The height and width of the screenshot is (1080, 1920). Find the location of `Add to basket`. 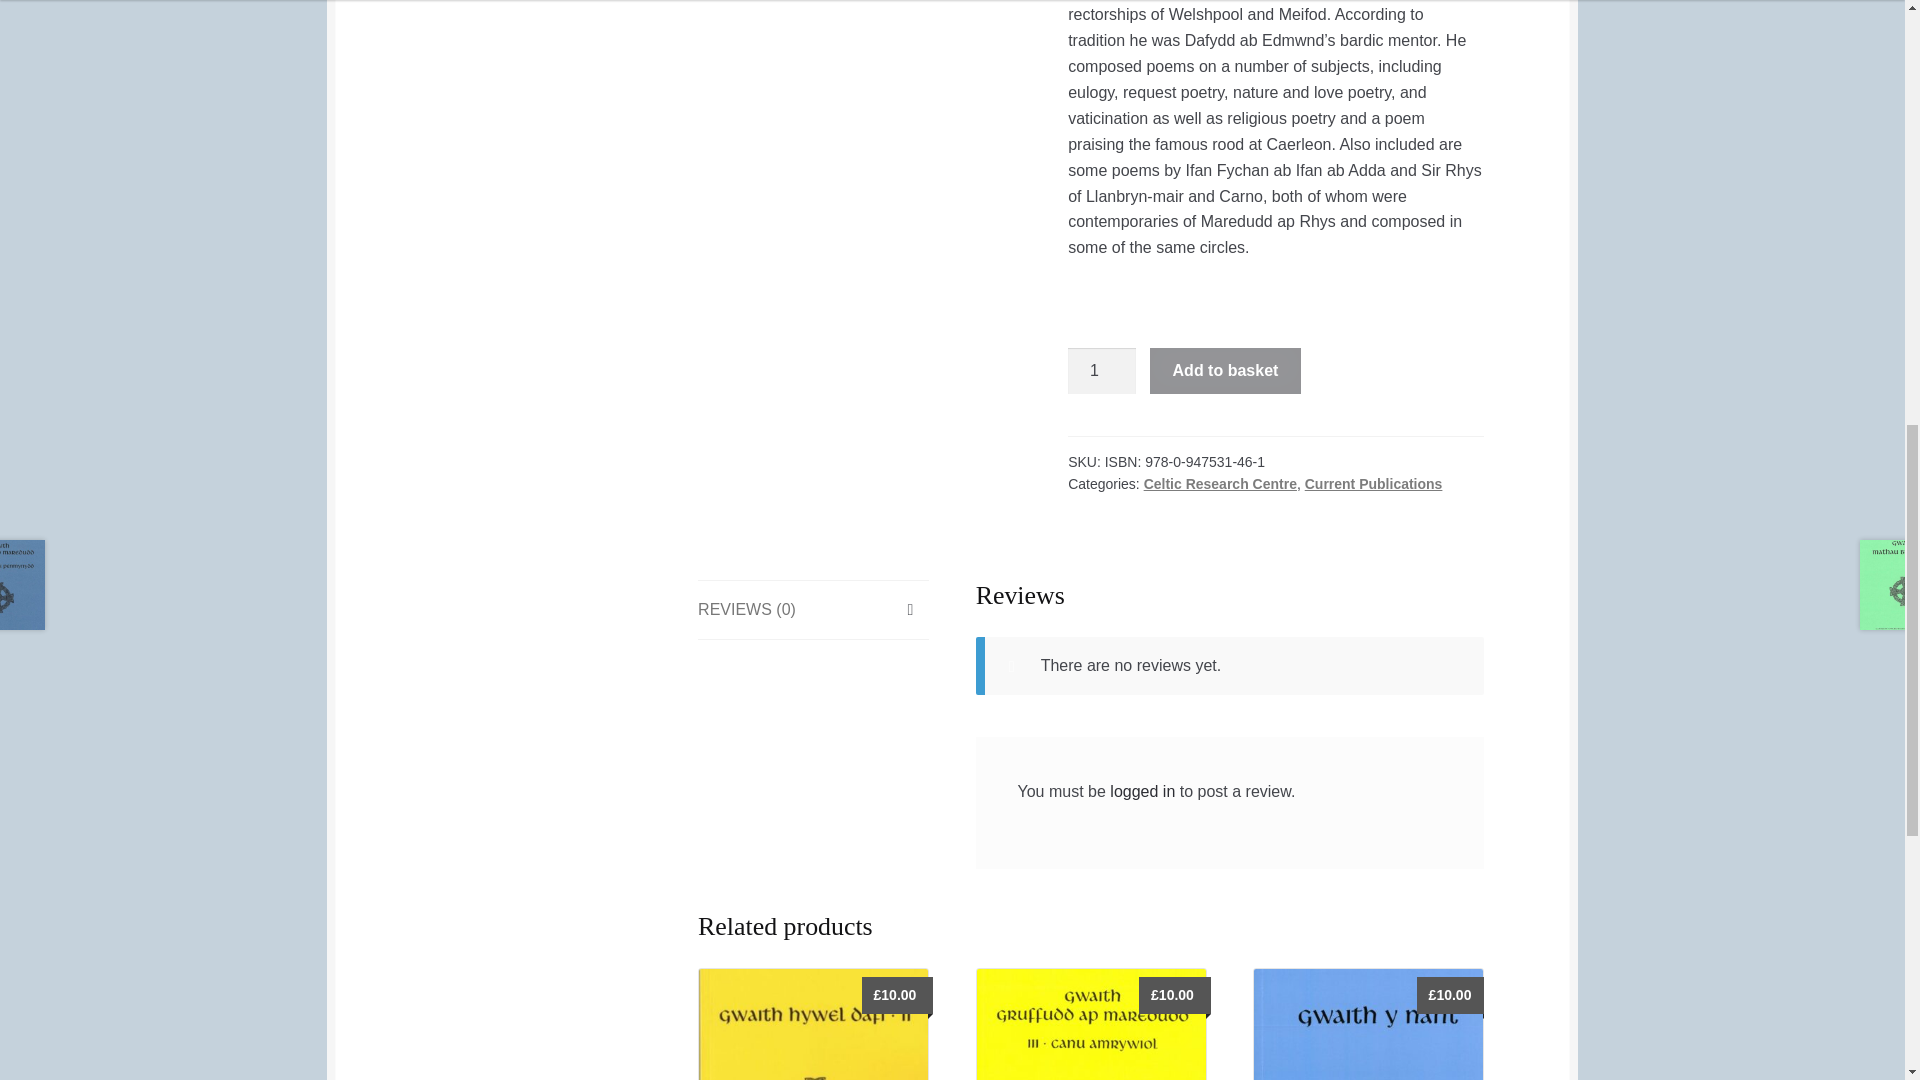

Add to basket is located at coordinates (1226, 370).